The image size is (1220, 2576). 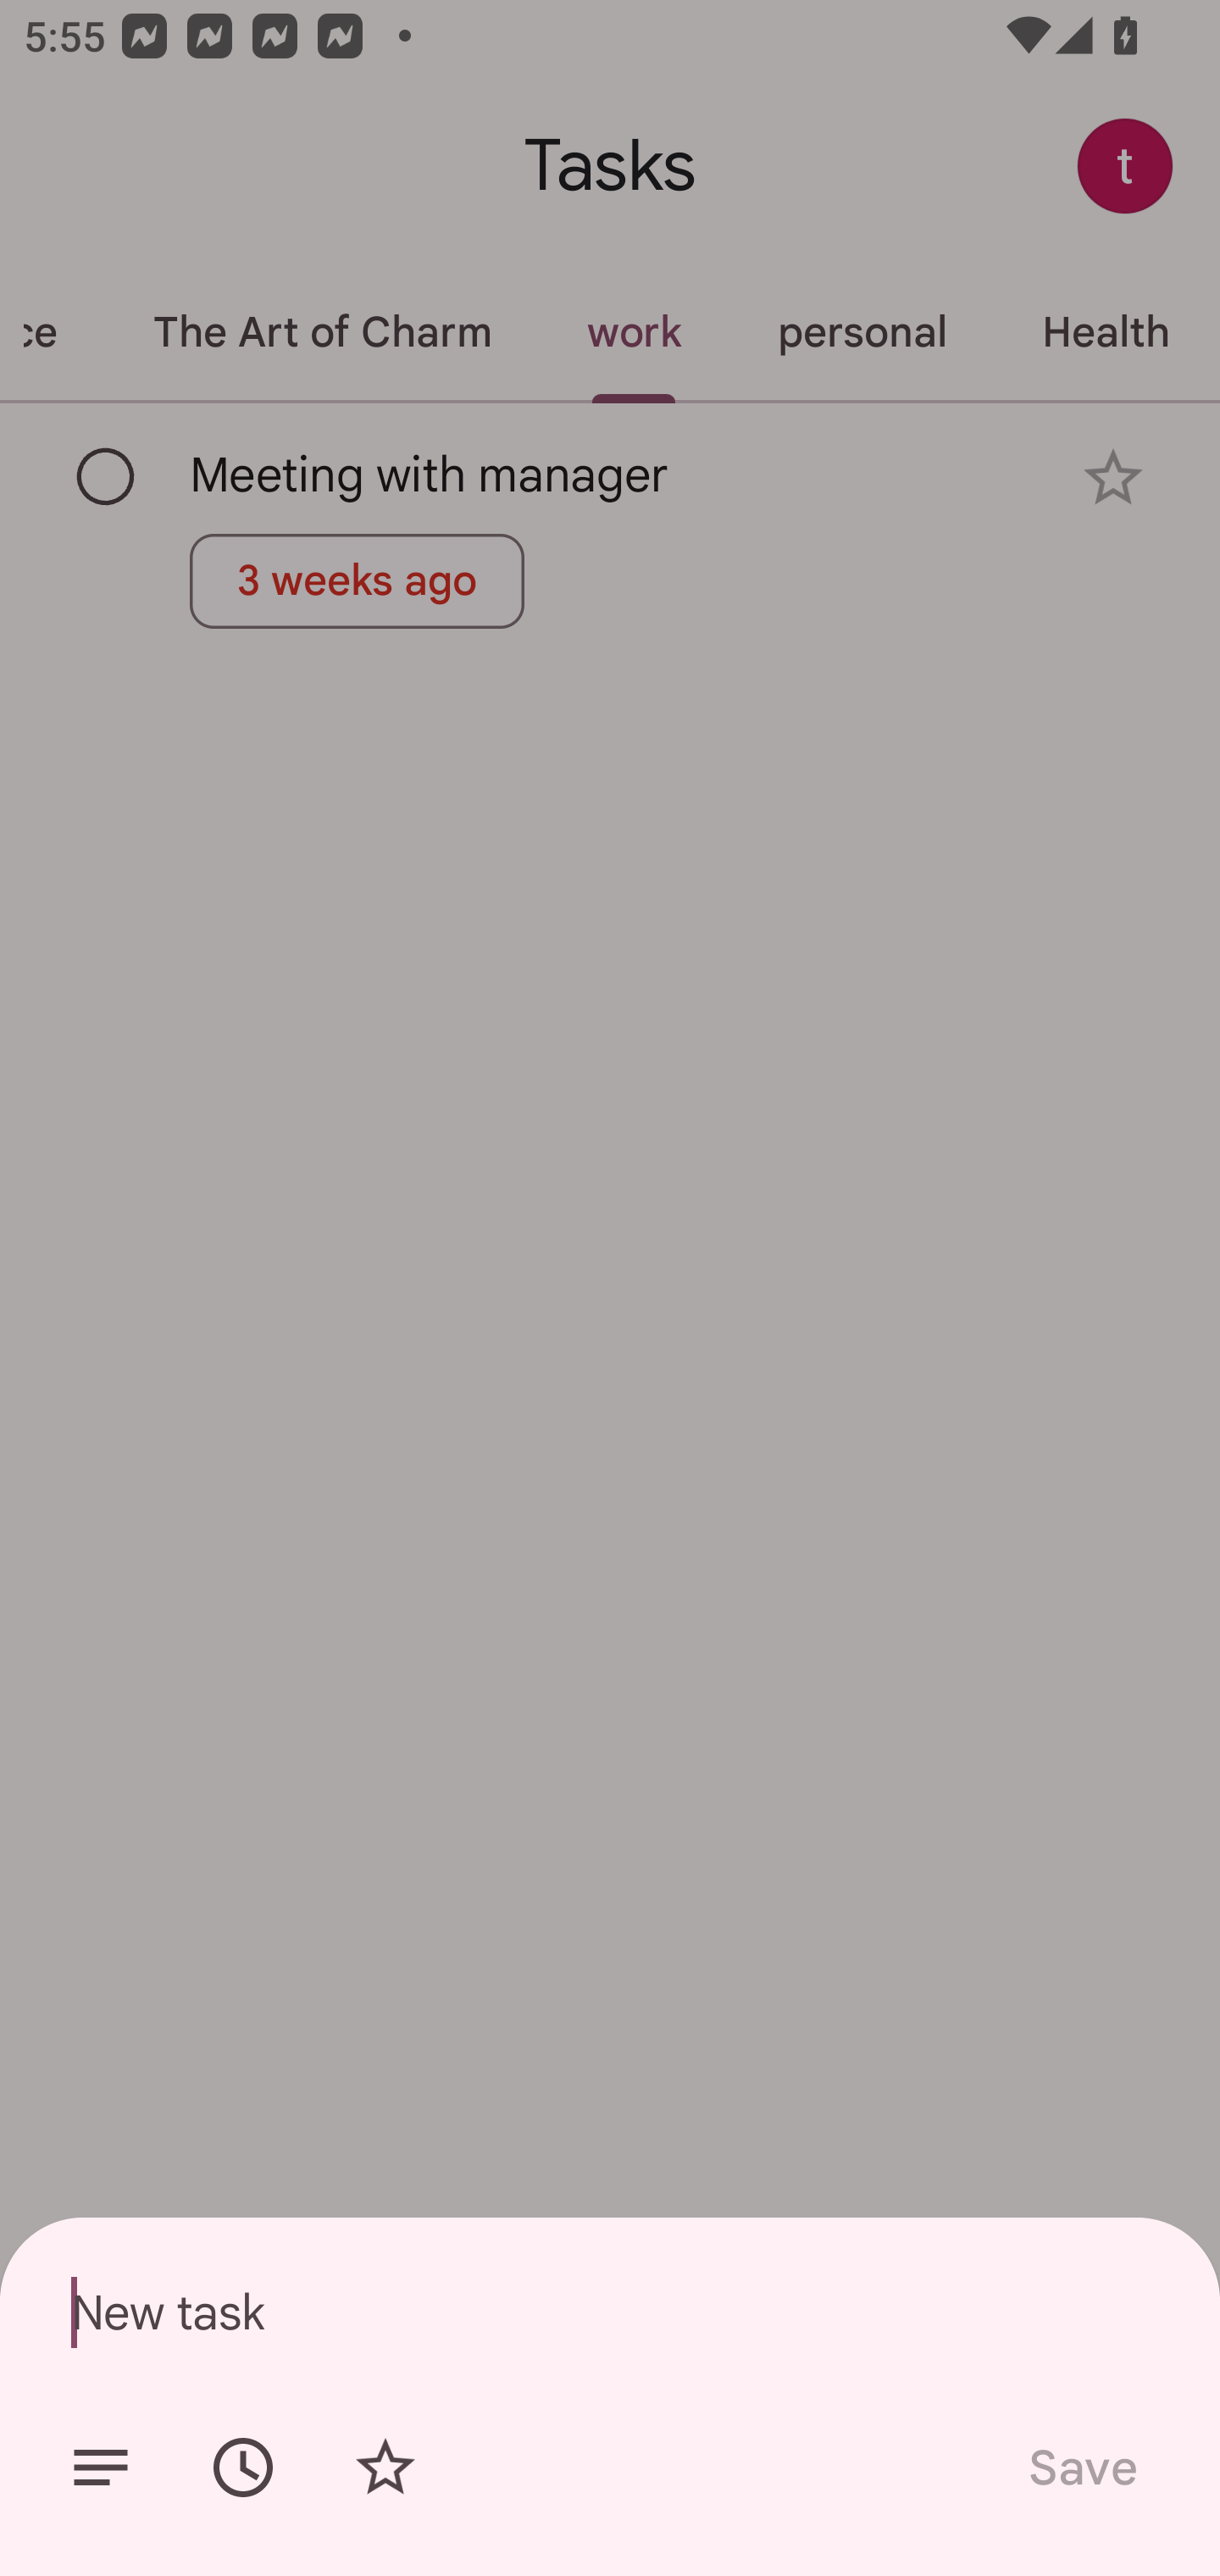 I want to click on Add star, so click(x=385, y=2468).